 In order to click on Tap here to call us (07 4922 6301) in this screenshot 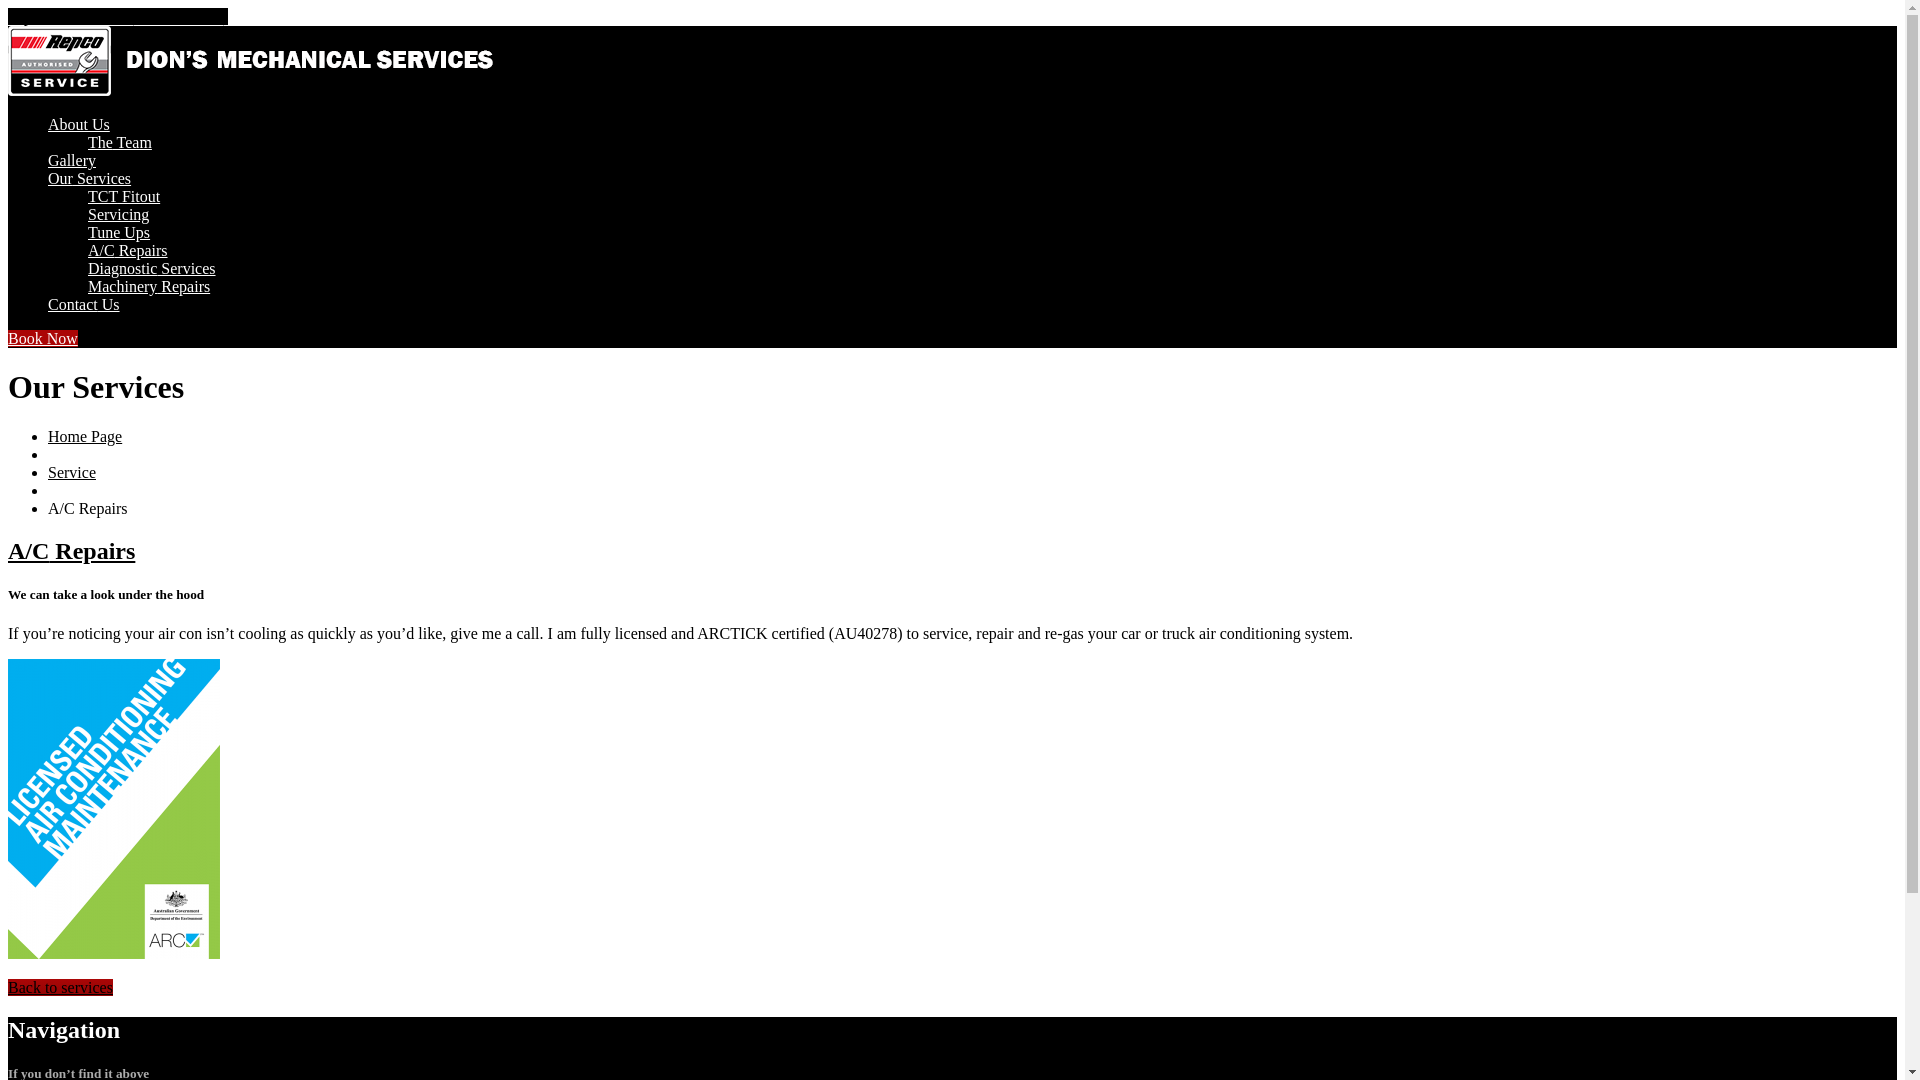, I will do `click(118, 16)`.